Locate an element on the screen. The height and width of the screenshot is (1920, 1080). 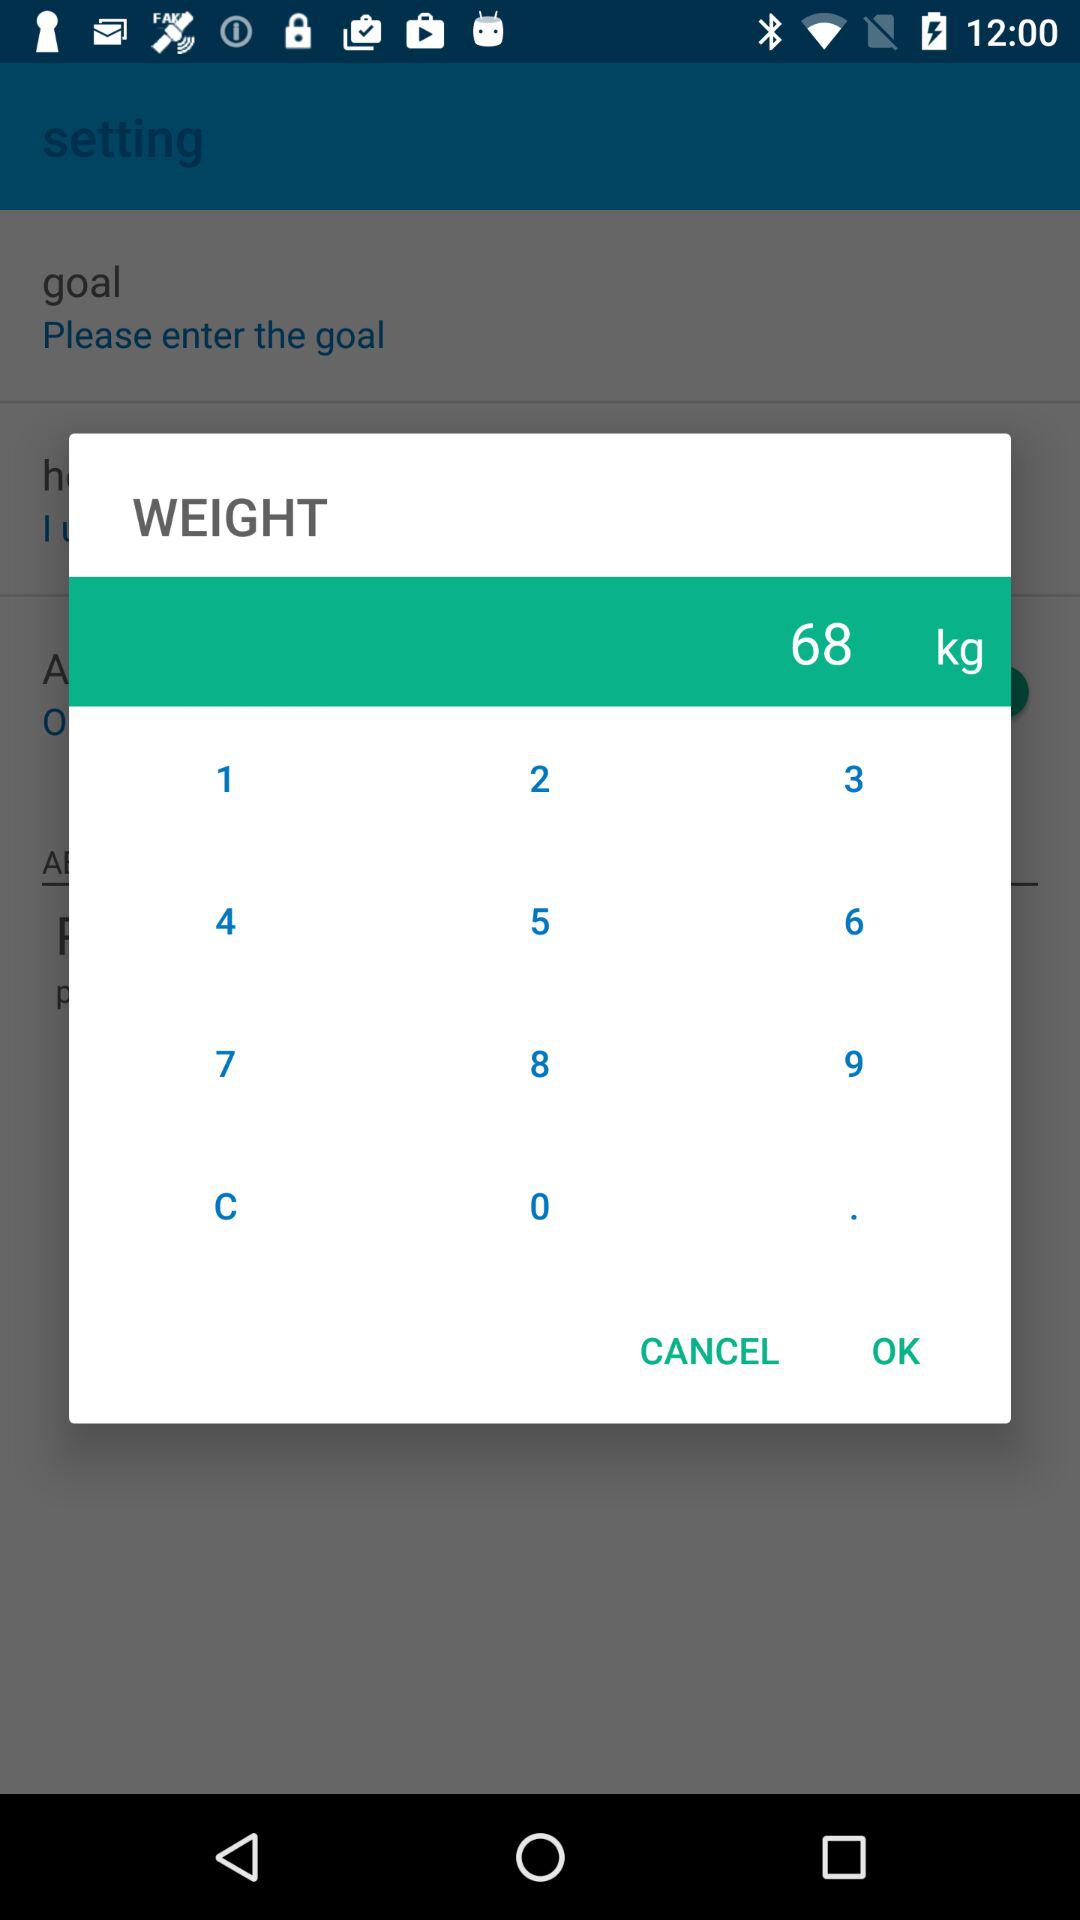
choose item above 9 item is located at coordinates (854, 920).